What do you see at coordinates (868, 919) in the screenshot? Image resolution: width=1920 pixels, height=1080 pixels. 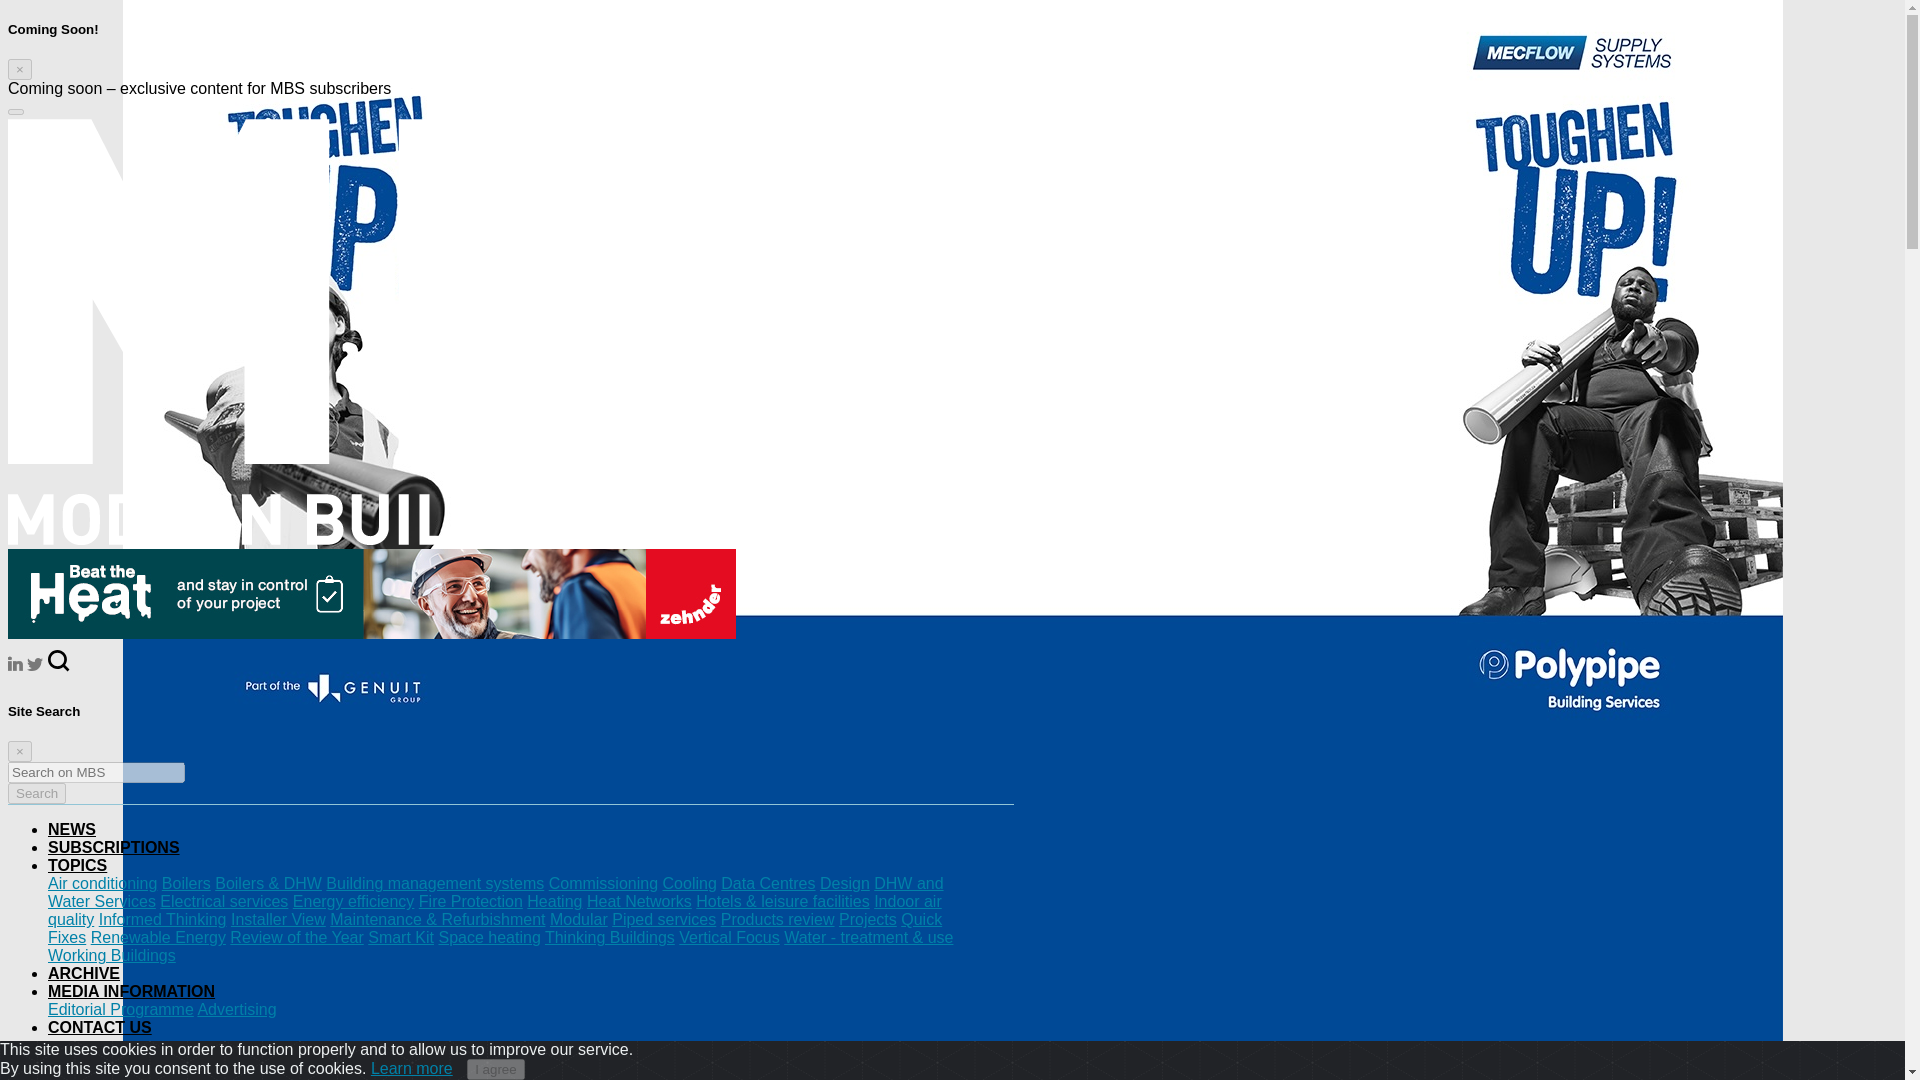 I see `Projects` at bounding box center [868, 919].